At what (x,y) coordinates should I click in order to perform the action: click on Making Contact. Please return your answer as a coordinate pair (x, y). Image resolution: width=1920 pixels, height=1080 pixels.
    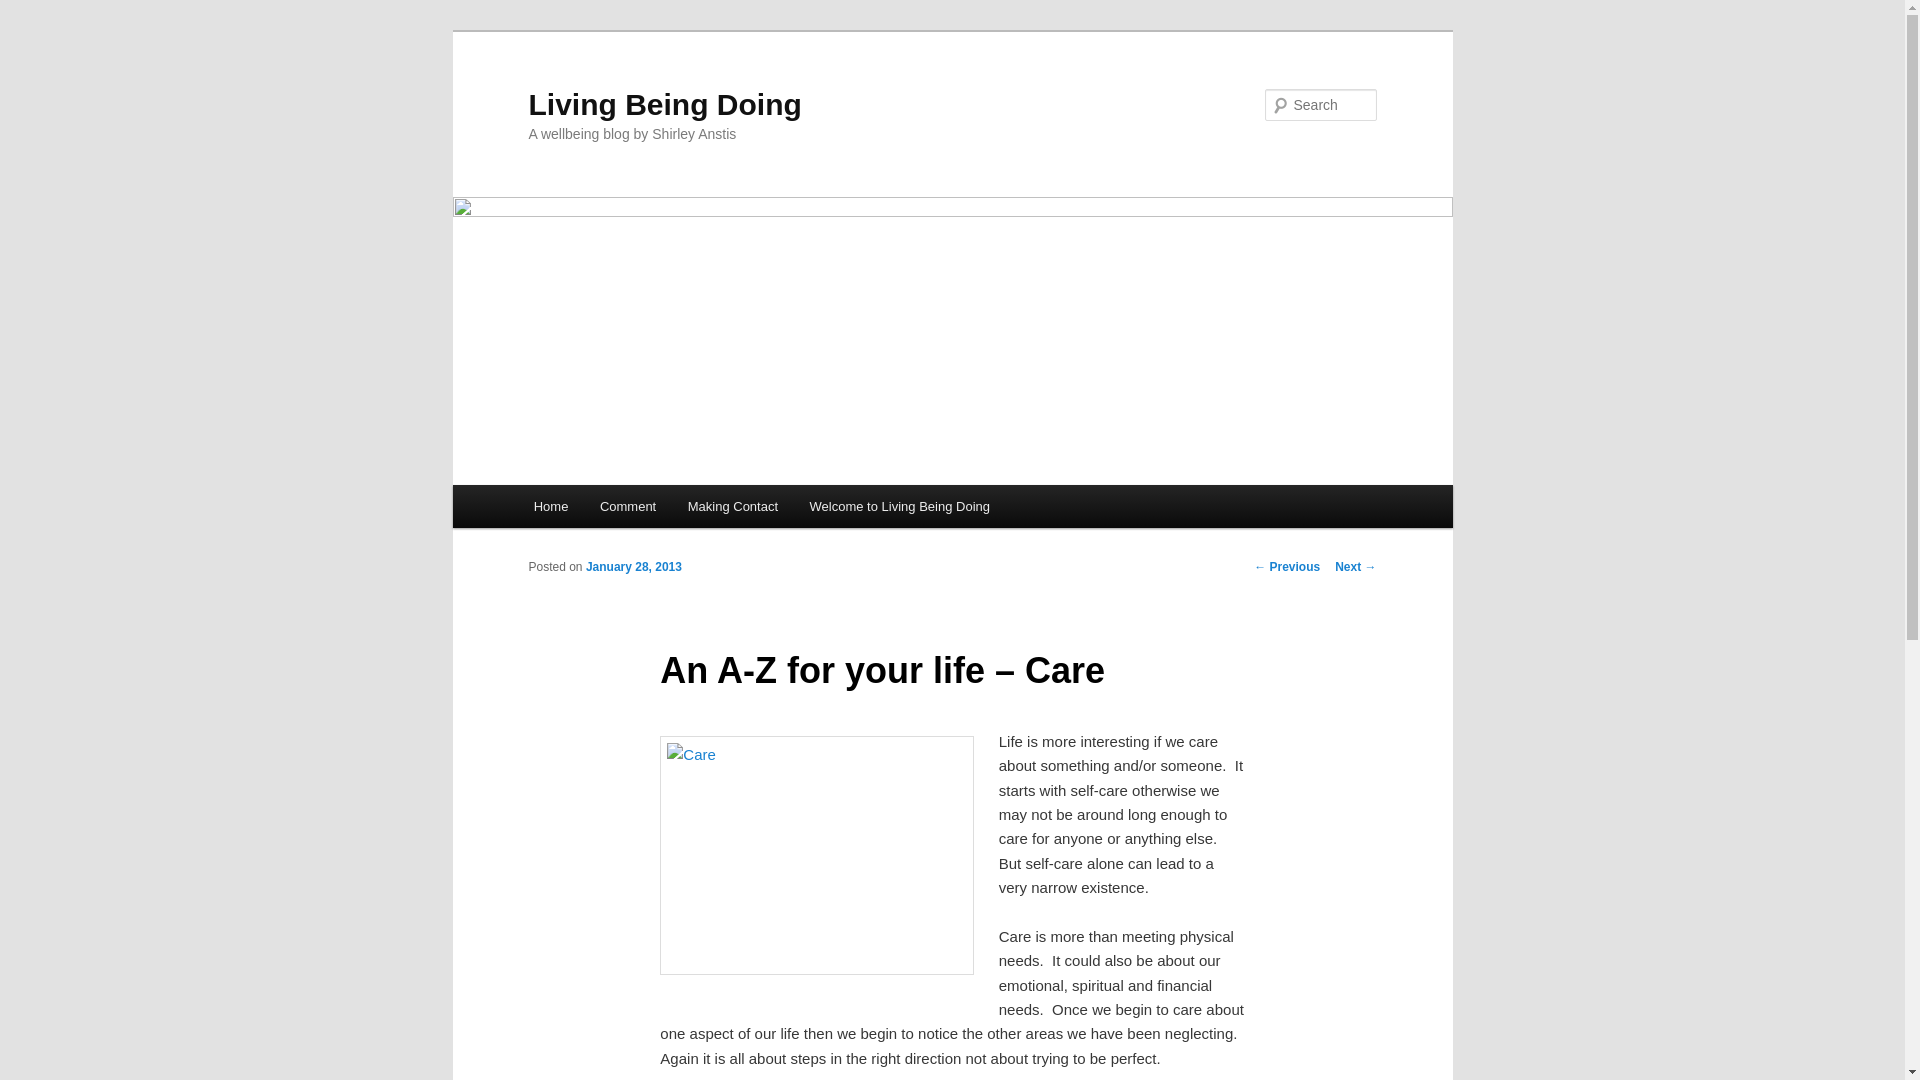
    Looking at the image, I should click on (733, 506).